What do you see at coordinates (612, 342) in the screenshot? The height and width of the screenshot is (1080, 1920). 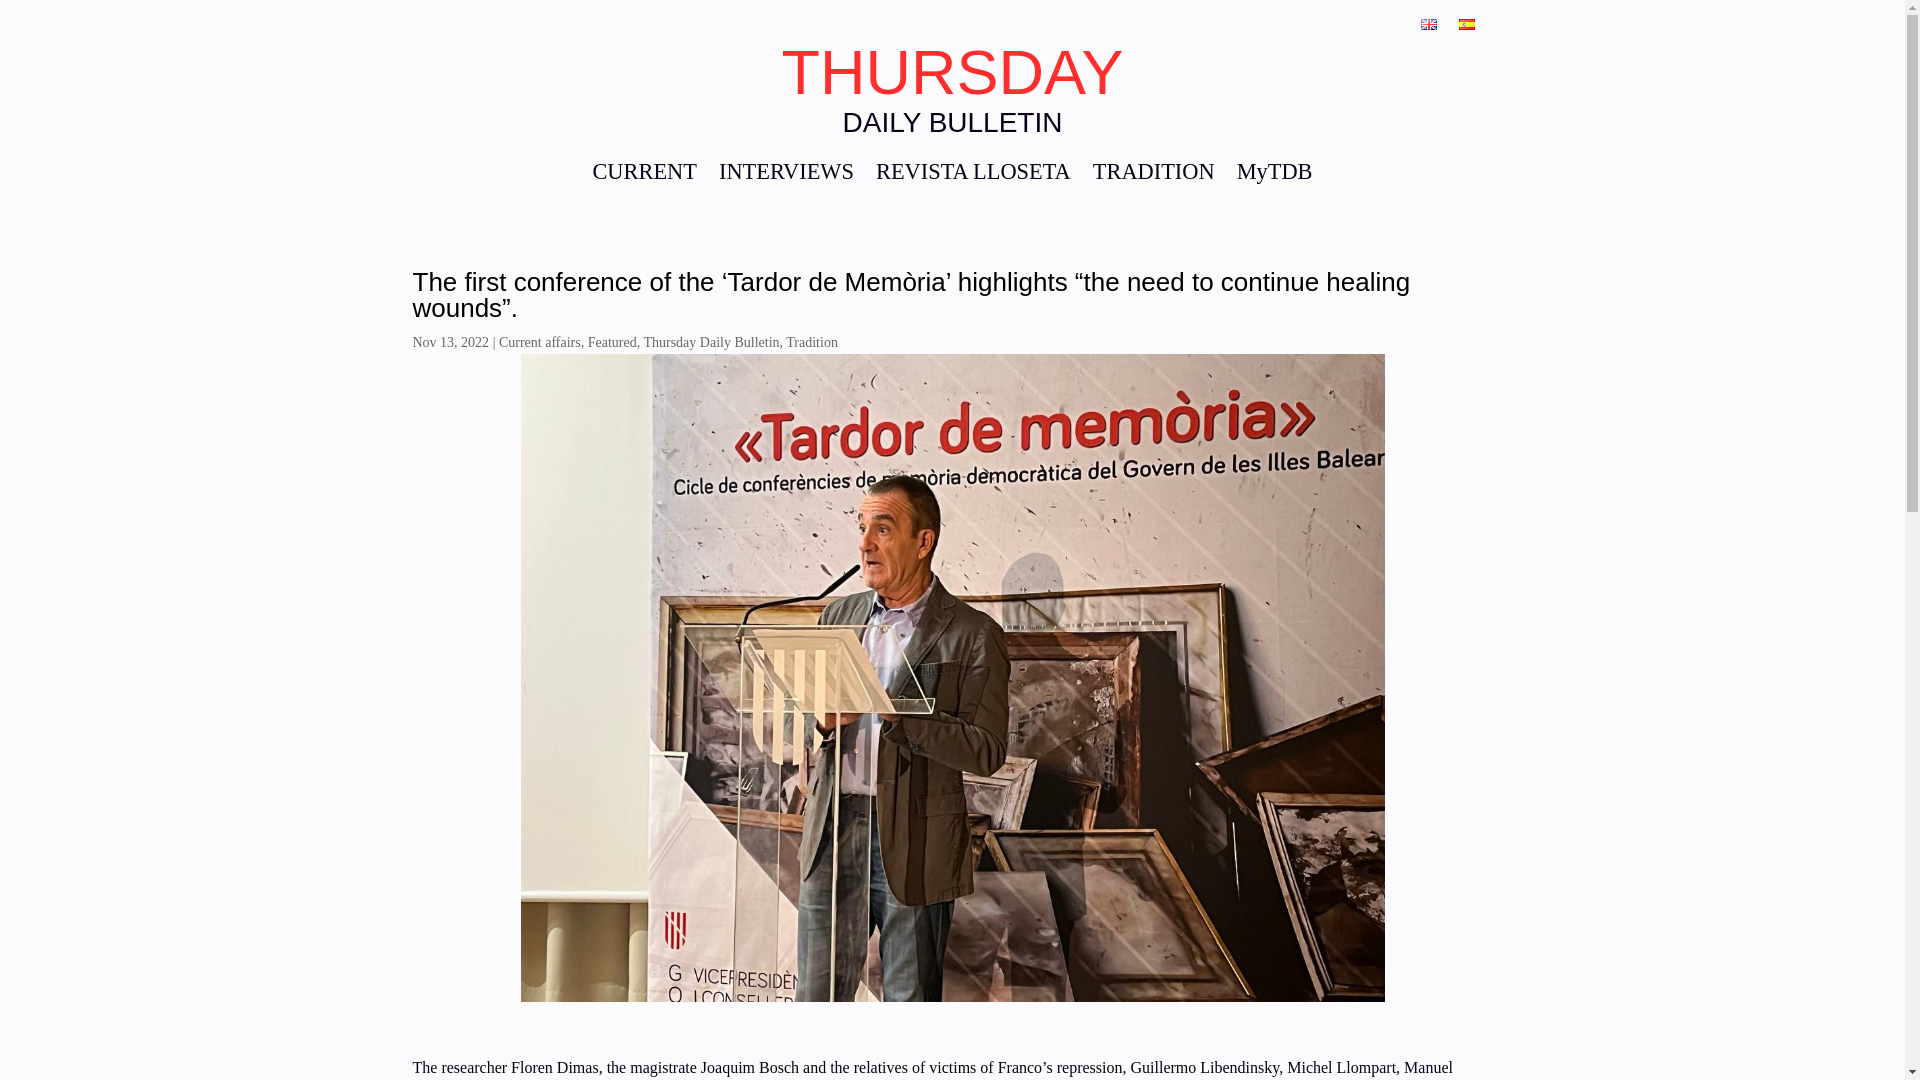 I see `Featured` at bounding box center [612, 342].